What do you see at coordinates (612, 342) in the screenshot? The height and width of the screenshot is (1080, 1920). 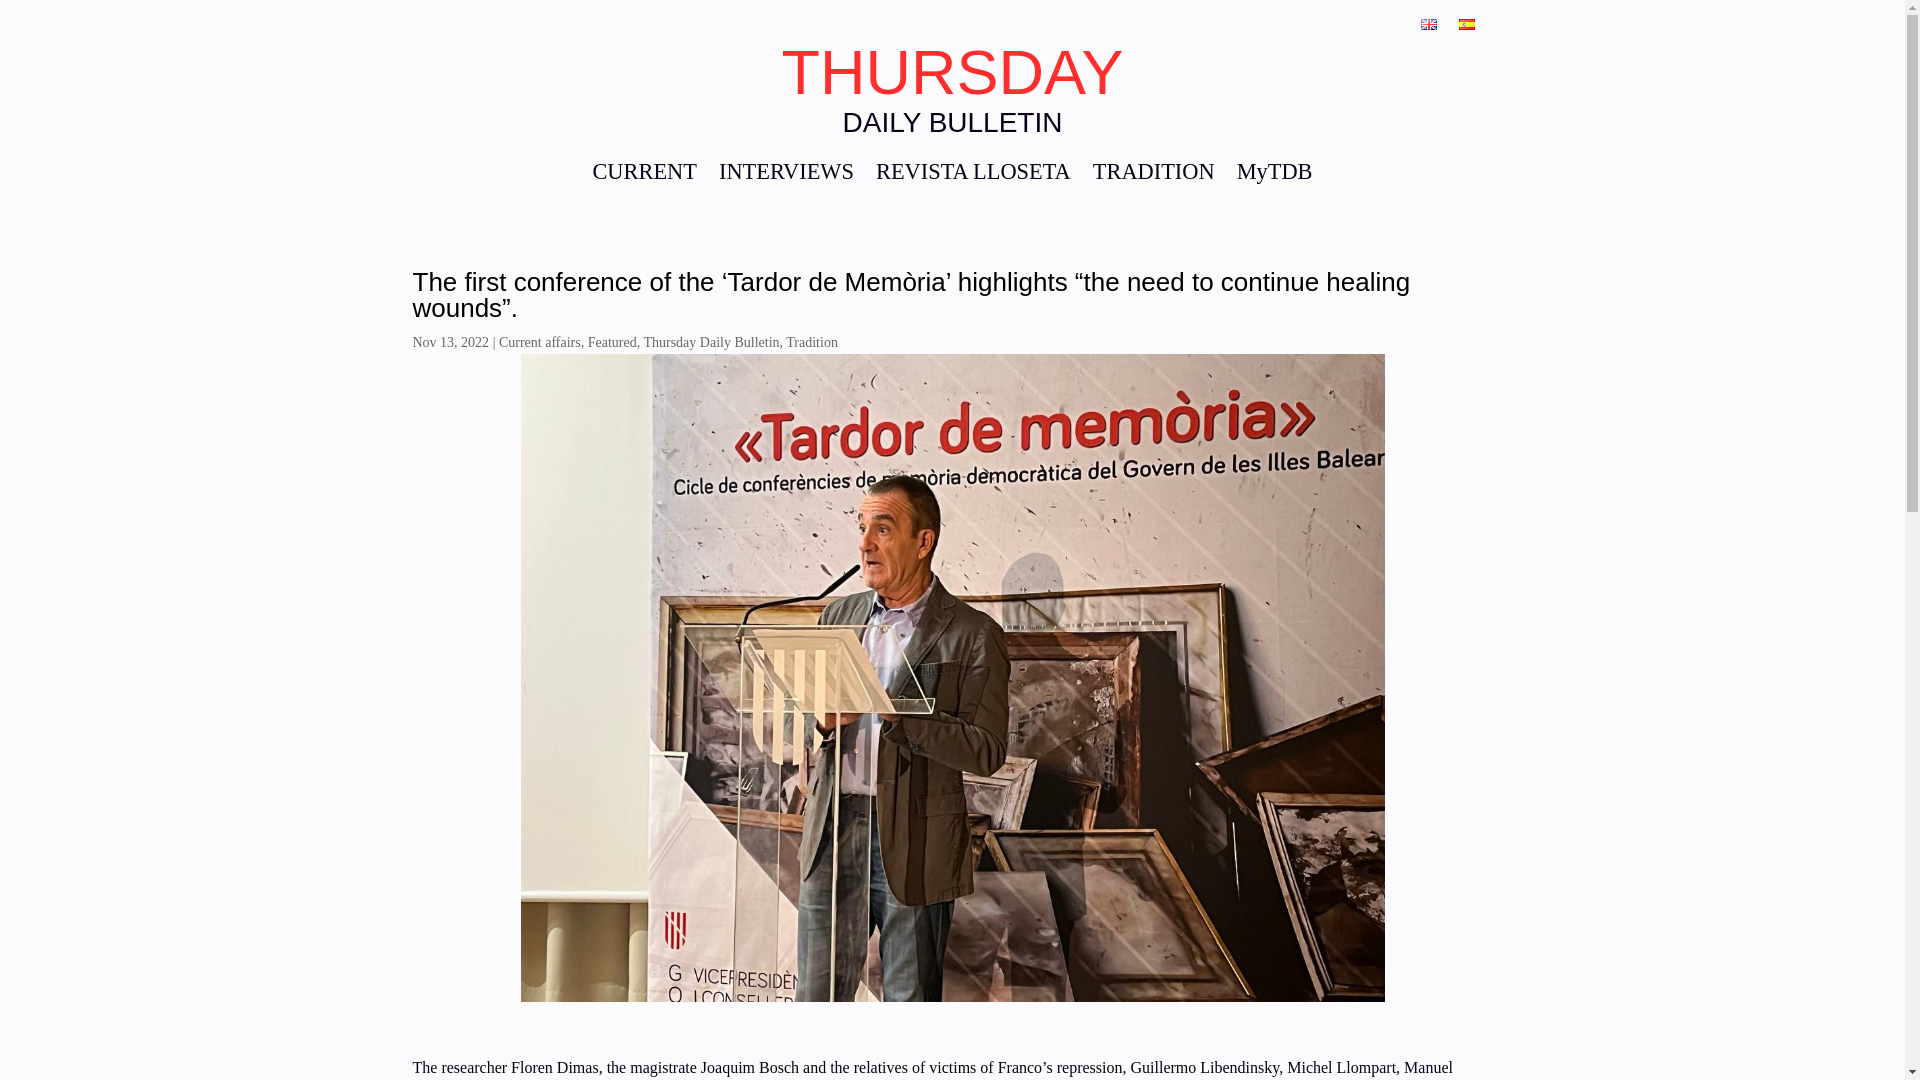 I see `Featured` at bounding box center [612, 342].